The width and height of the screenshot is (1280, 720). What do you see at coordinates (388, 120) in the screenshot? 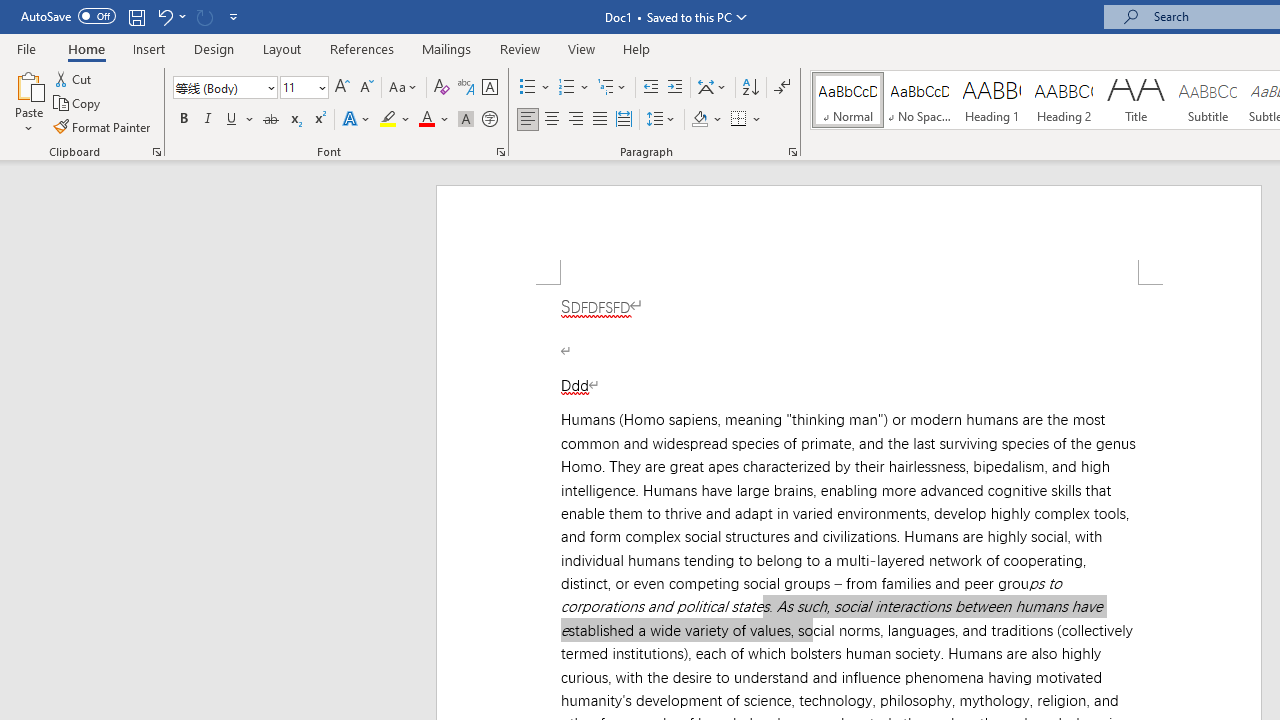
I see `Text Highlight Color Yellow` at bounding box center [388, 120].